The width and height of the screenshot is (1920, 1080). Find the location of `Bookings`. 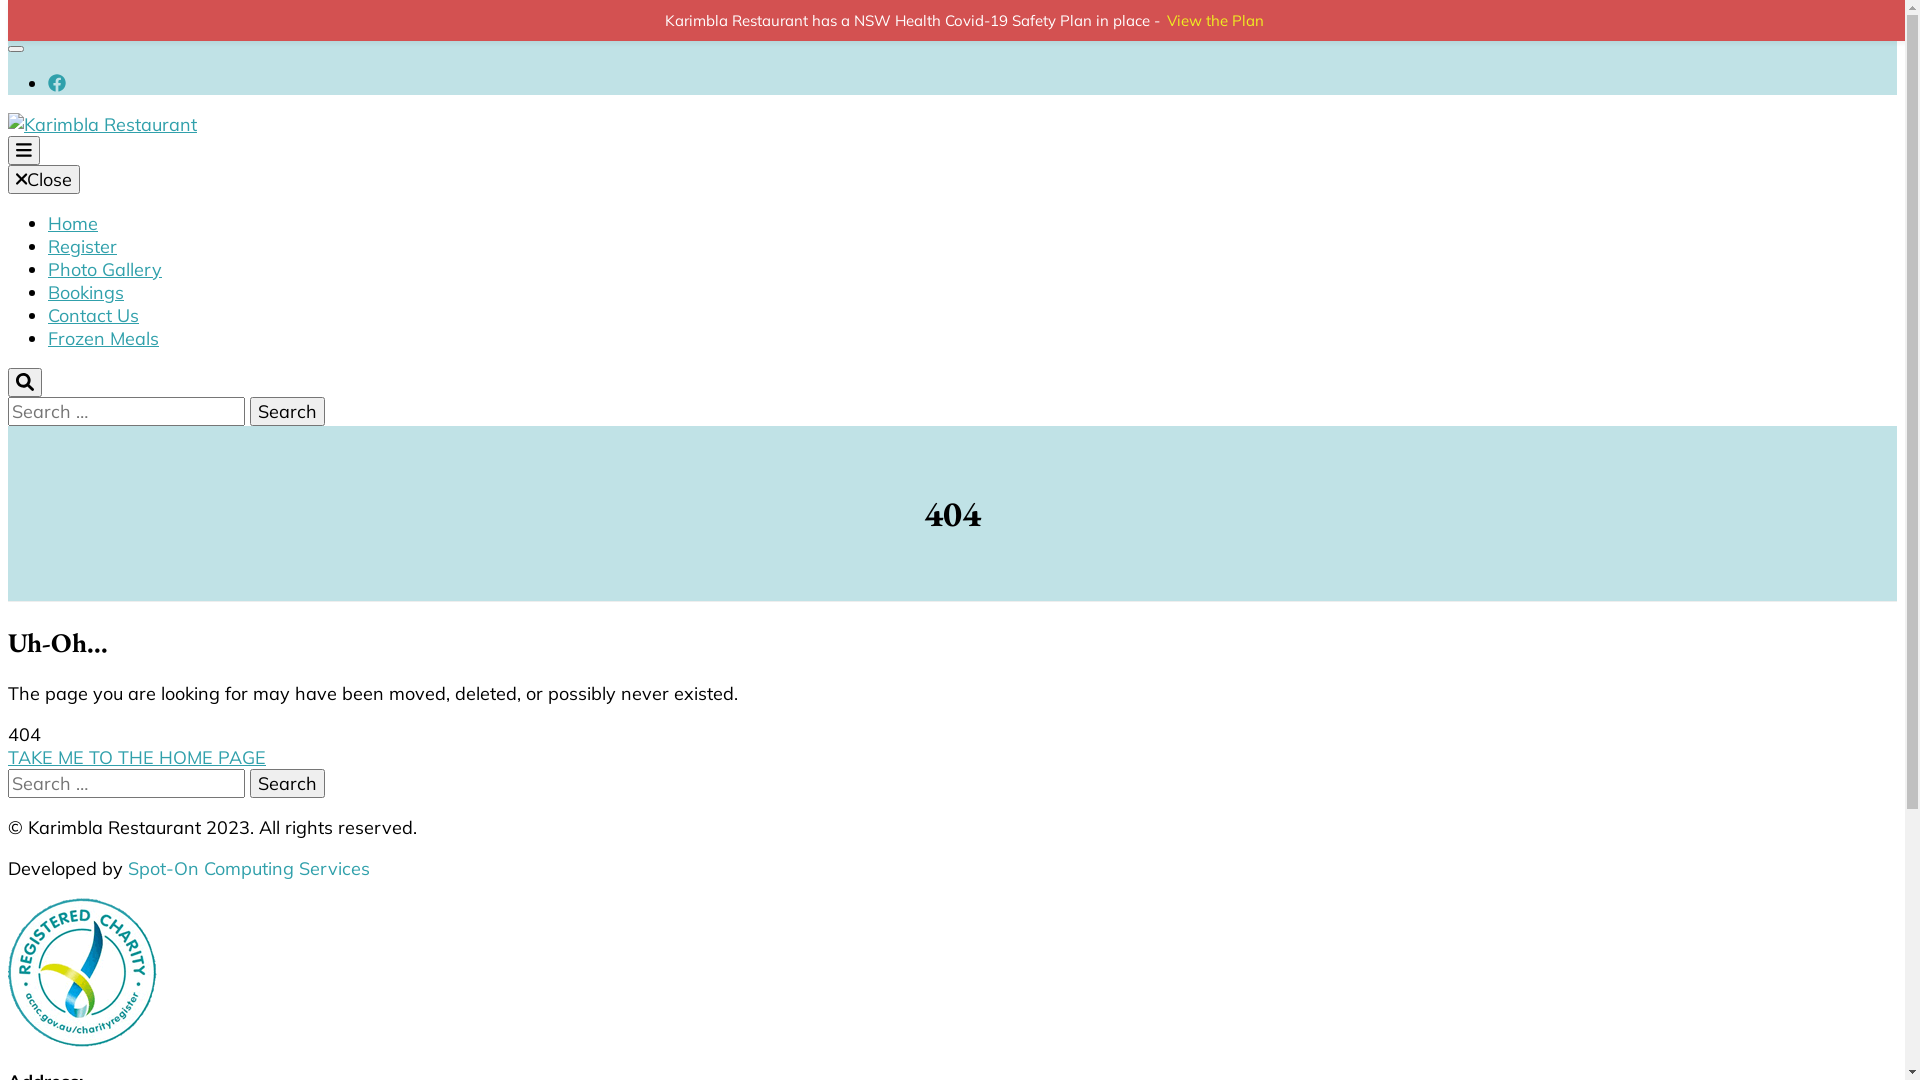

Bookings is located at coordinates (86, 292).